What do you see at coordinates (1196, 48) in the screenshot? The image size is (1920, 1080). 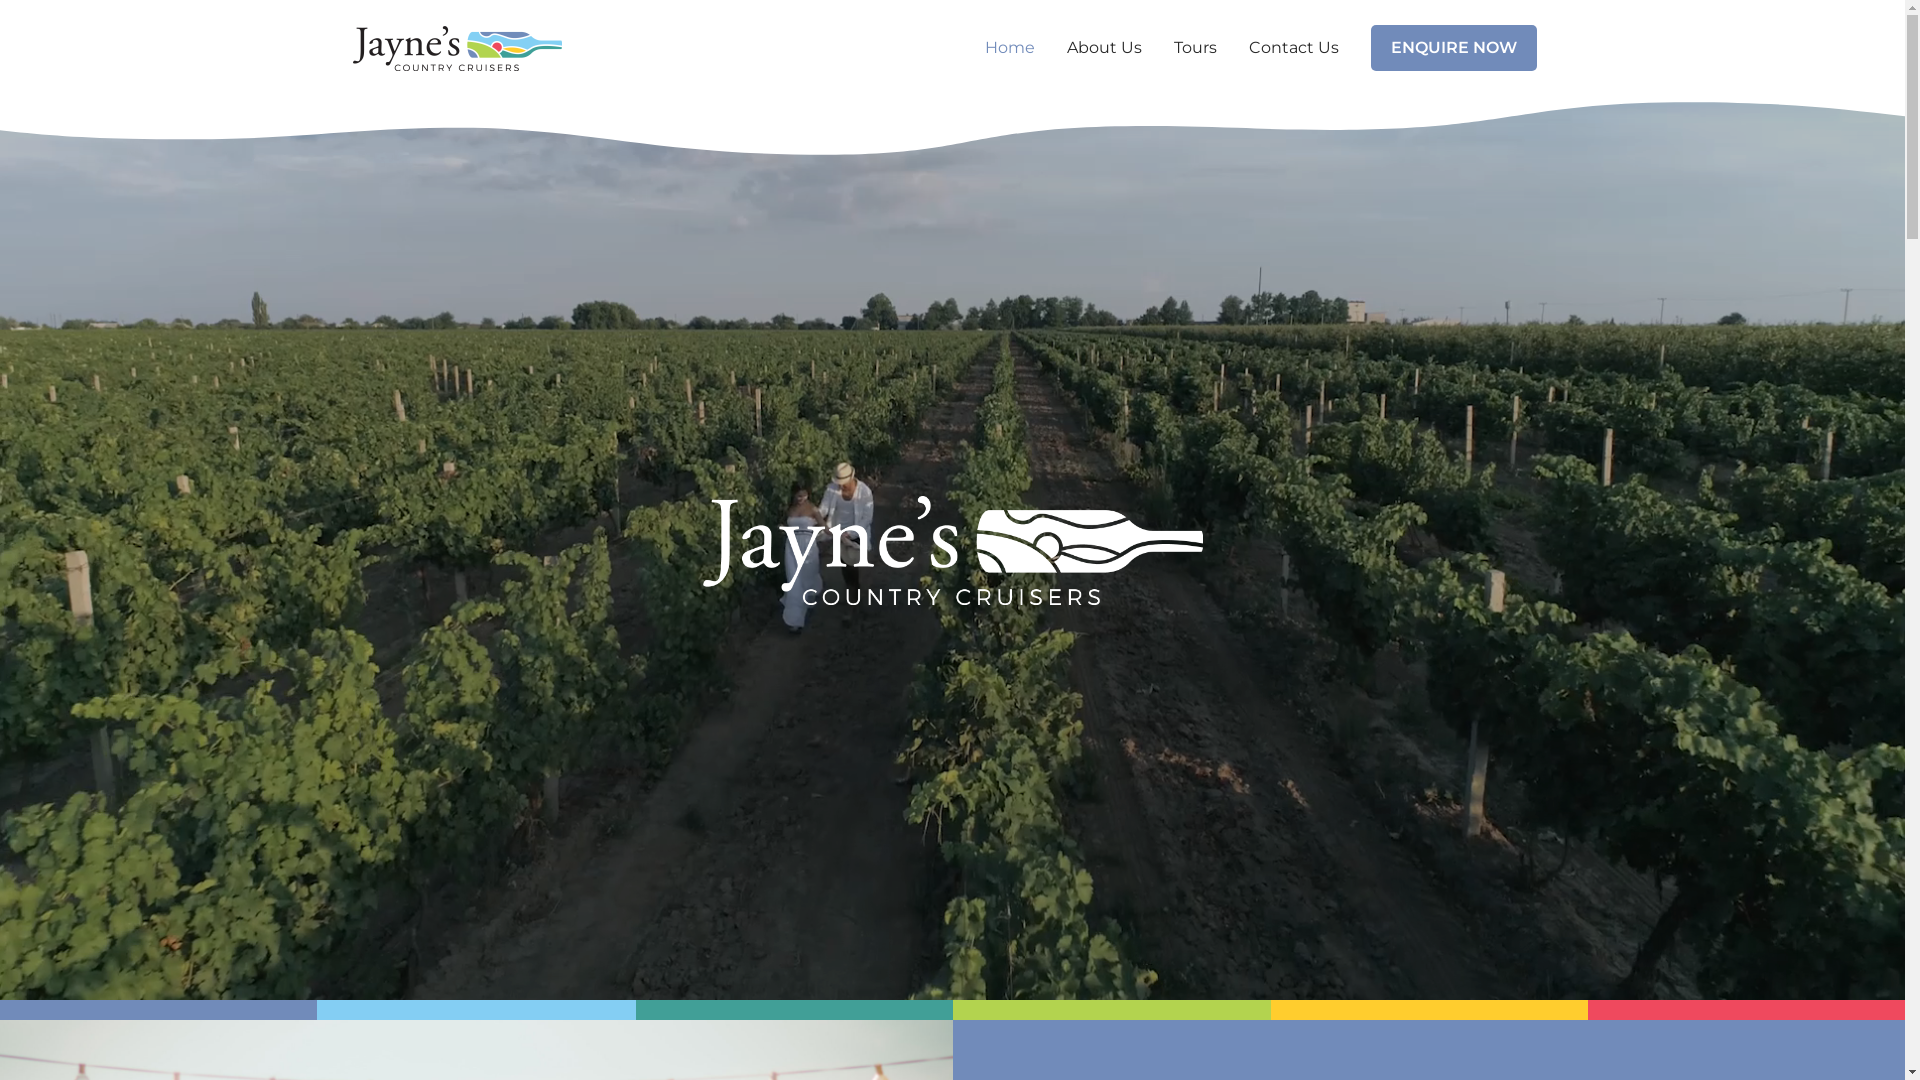 I see `Tours` at bounding box center [1196, 48].